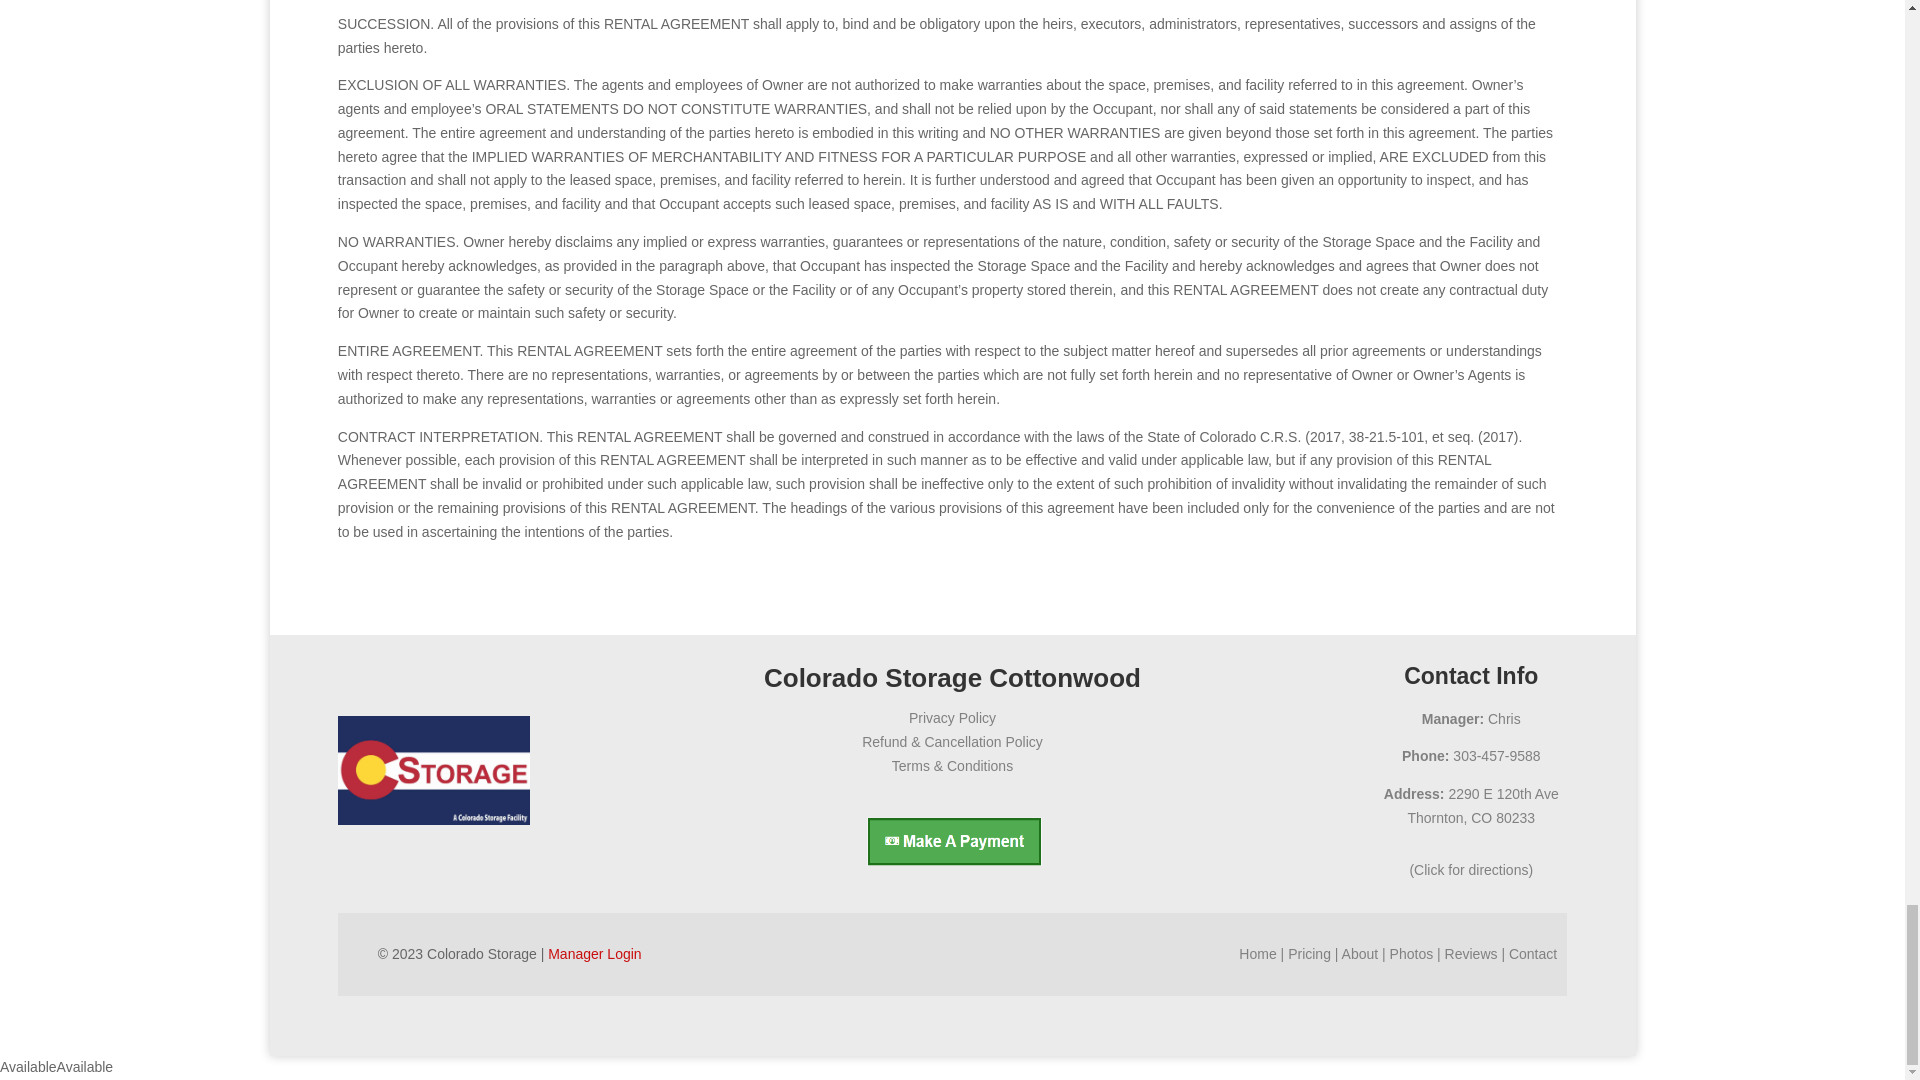 Image resolution: width=1920 pixels, height=1080 pixels. What do you see at coordinates (594, 954) in the screenshot?
I see `Phone: 303-457-9588` at bounding box center [594, 954].